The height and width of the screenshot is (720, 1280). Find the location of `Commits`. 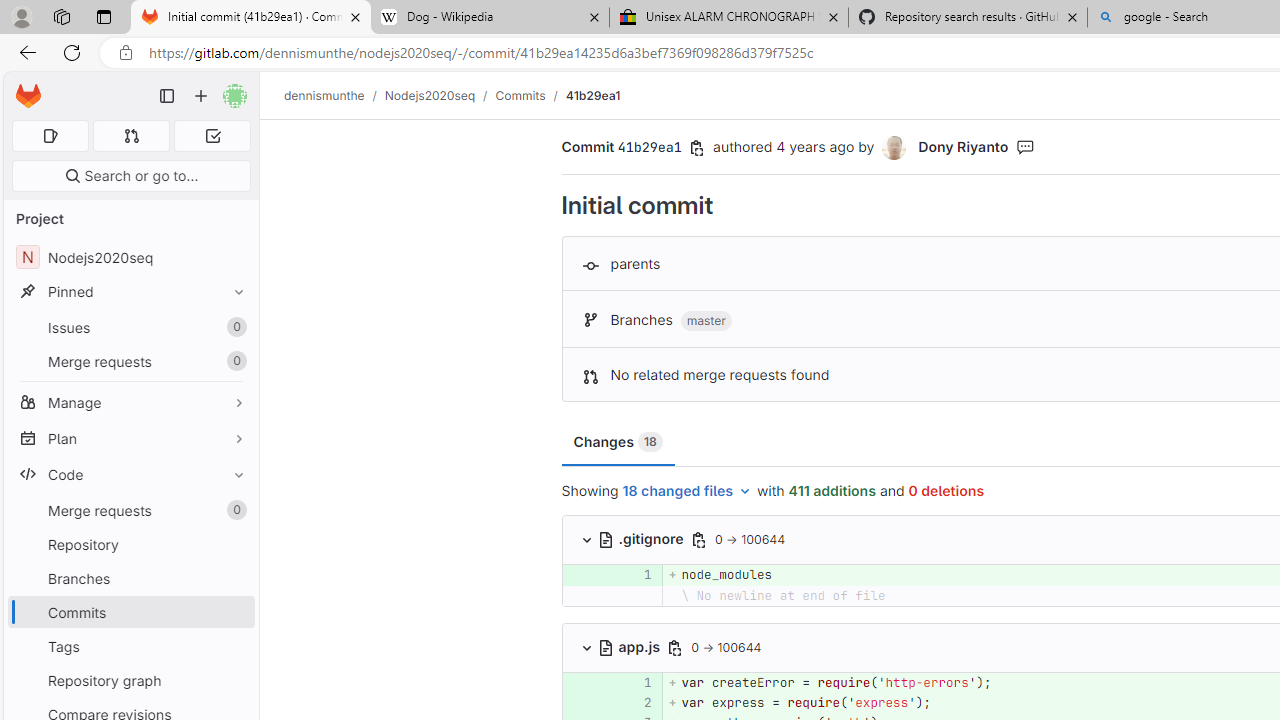

Commits is located at coordinates (520, 95).